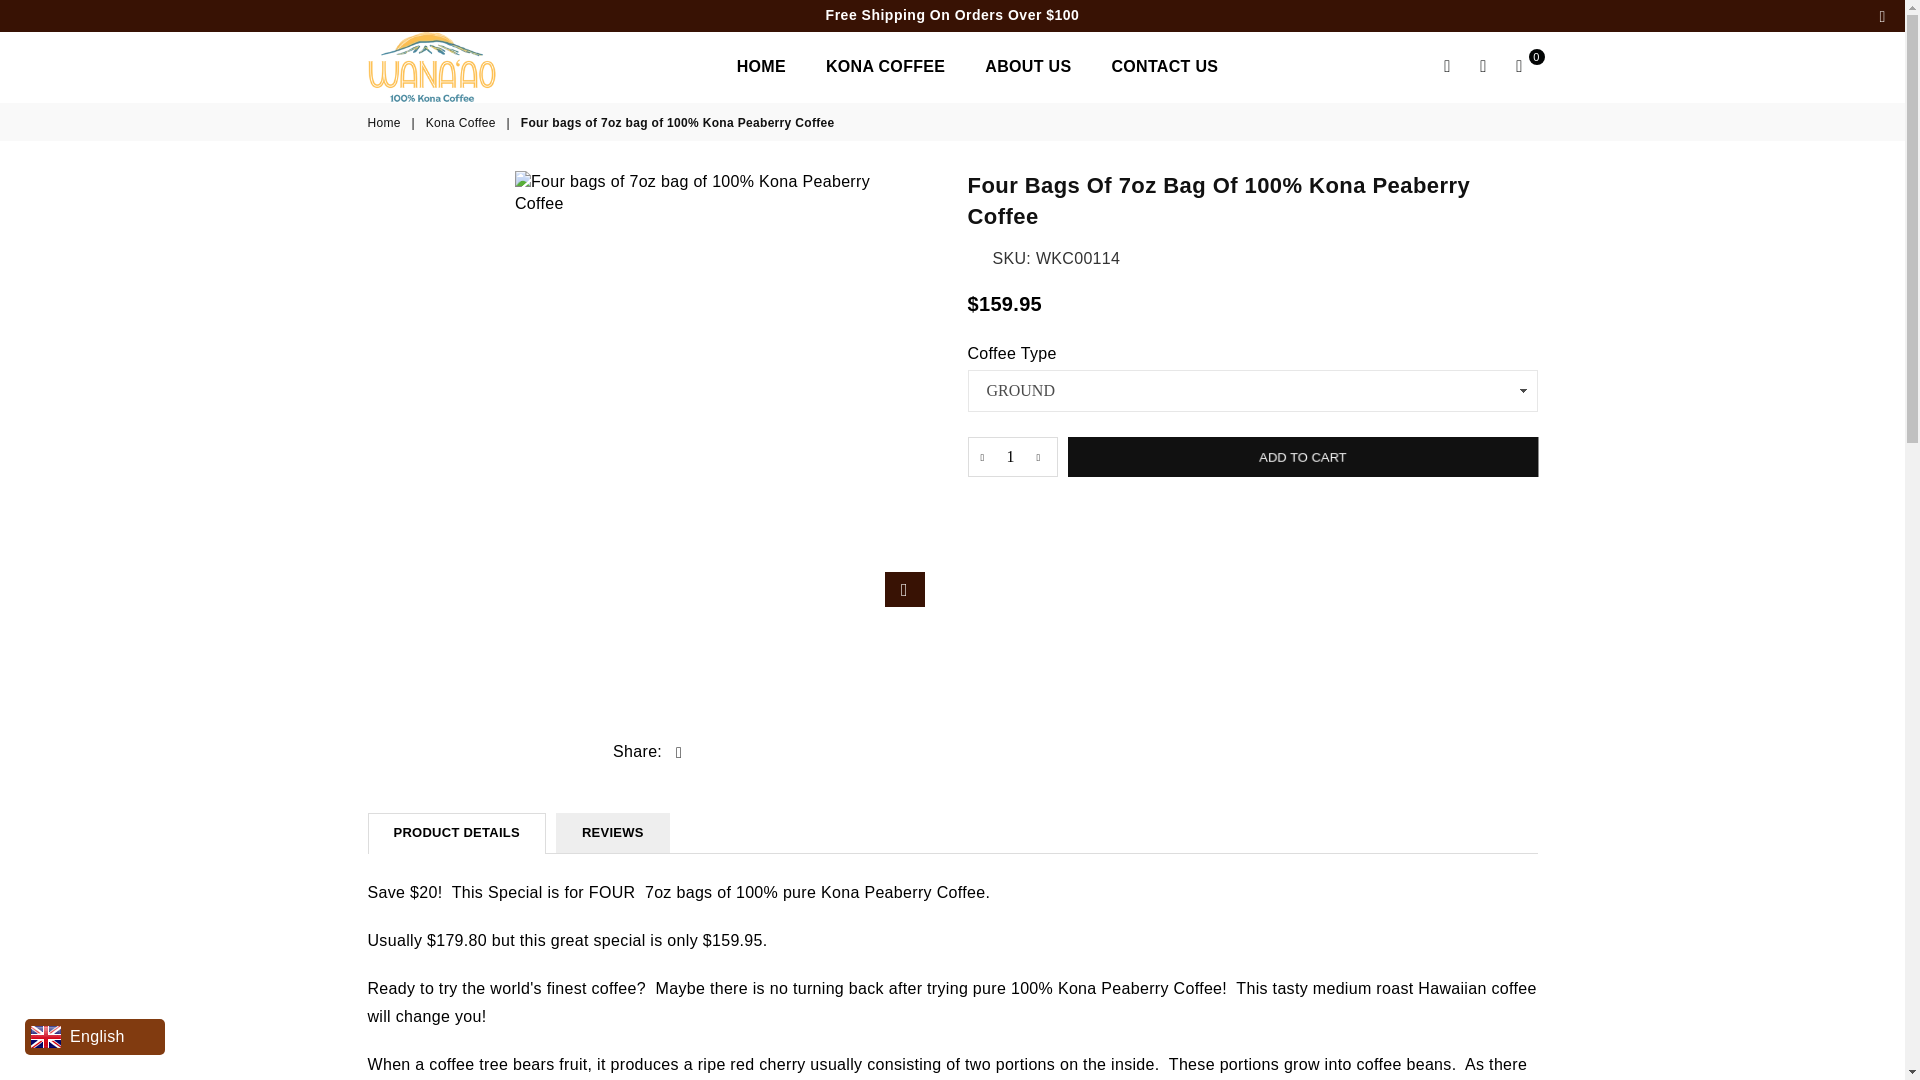 Image resolution: width=1920 pixels, height=1080 pixels. What do you see at coordinates (386, 122) in the screenshot?
I see `Back to the home page` at bounding box center [386, 122].